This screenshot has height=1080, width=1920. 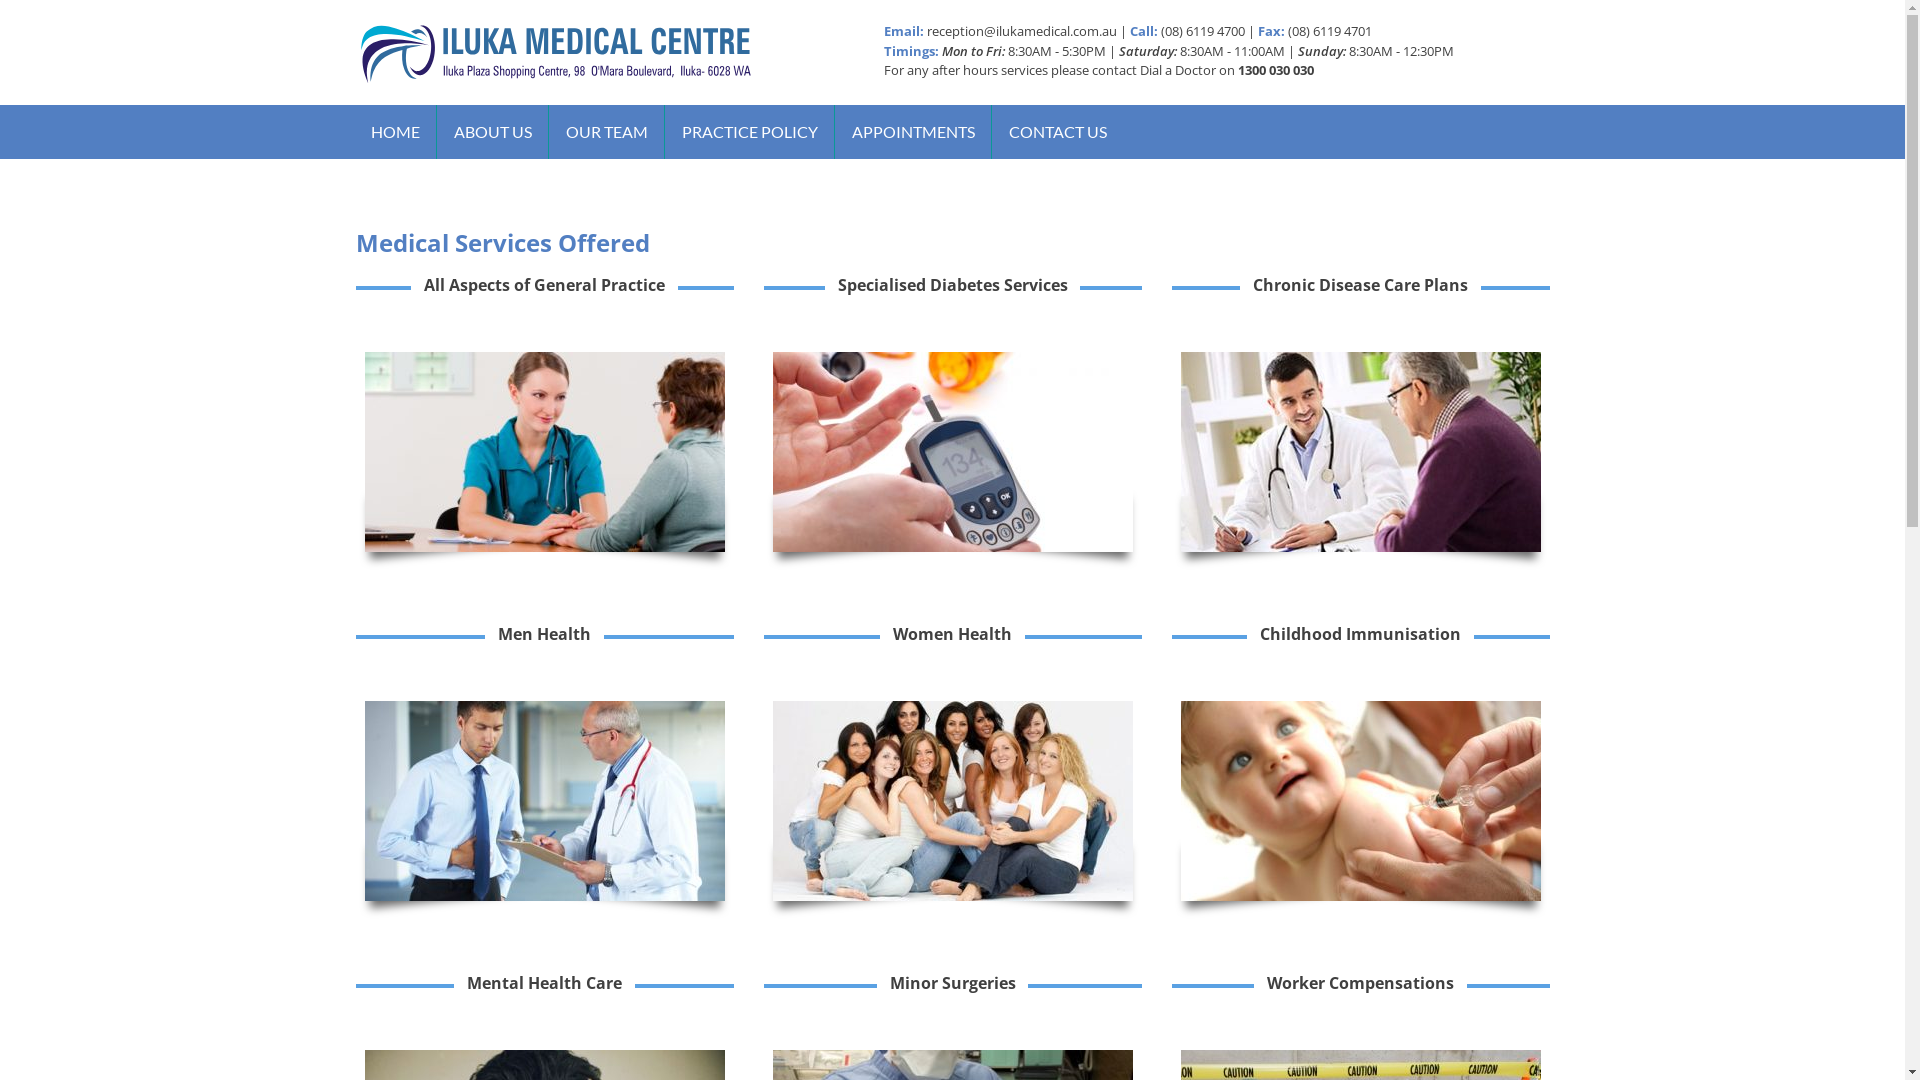 I want to click on men-health-care, so click(x=544, y=801).